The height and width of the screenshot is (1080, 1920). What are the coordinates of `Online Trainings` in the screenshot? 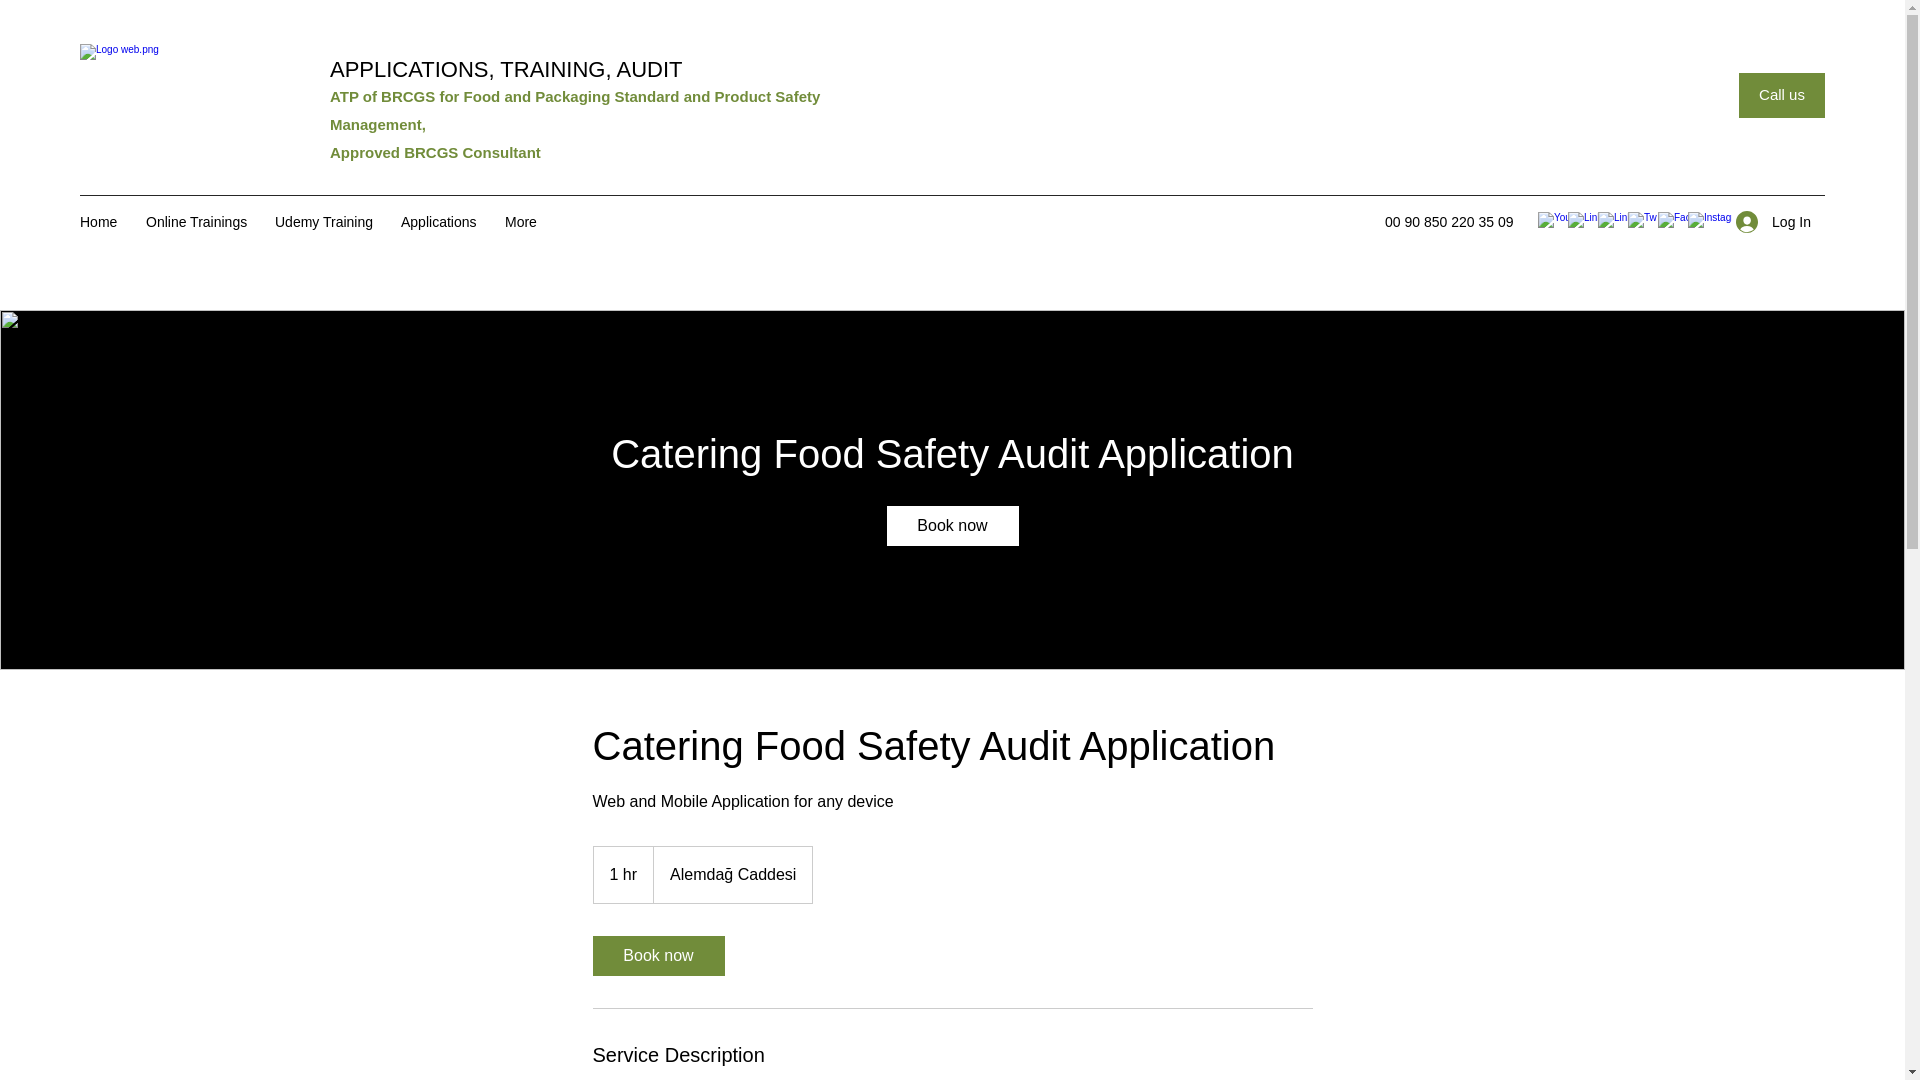 It's located at (200, 222).